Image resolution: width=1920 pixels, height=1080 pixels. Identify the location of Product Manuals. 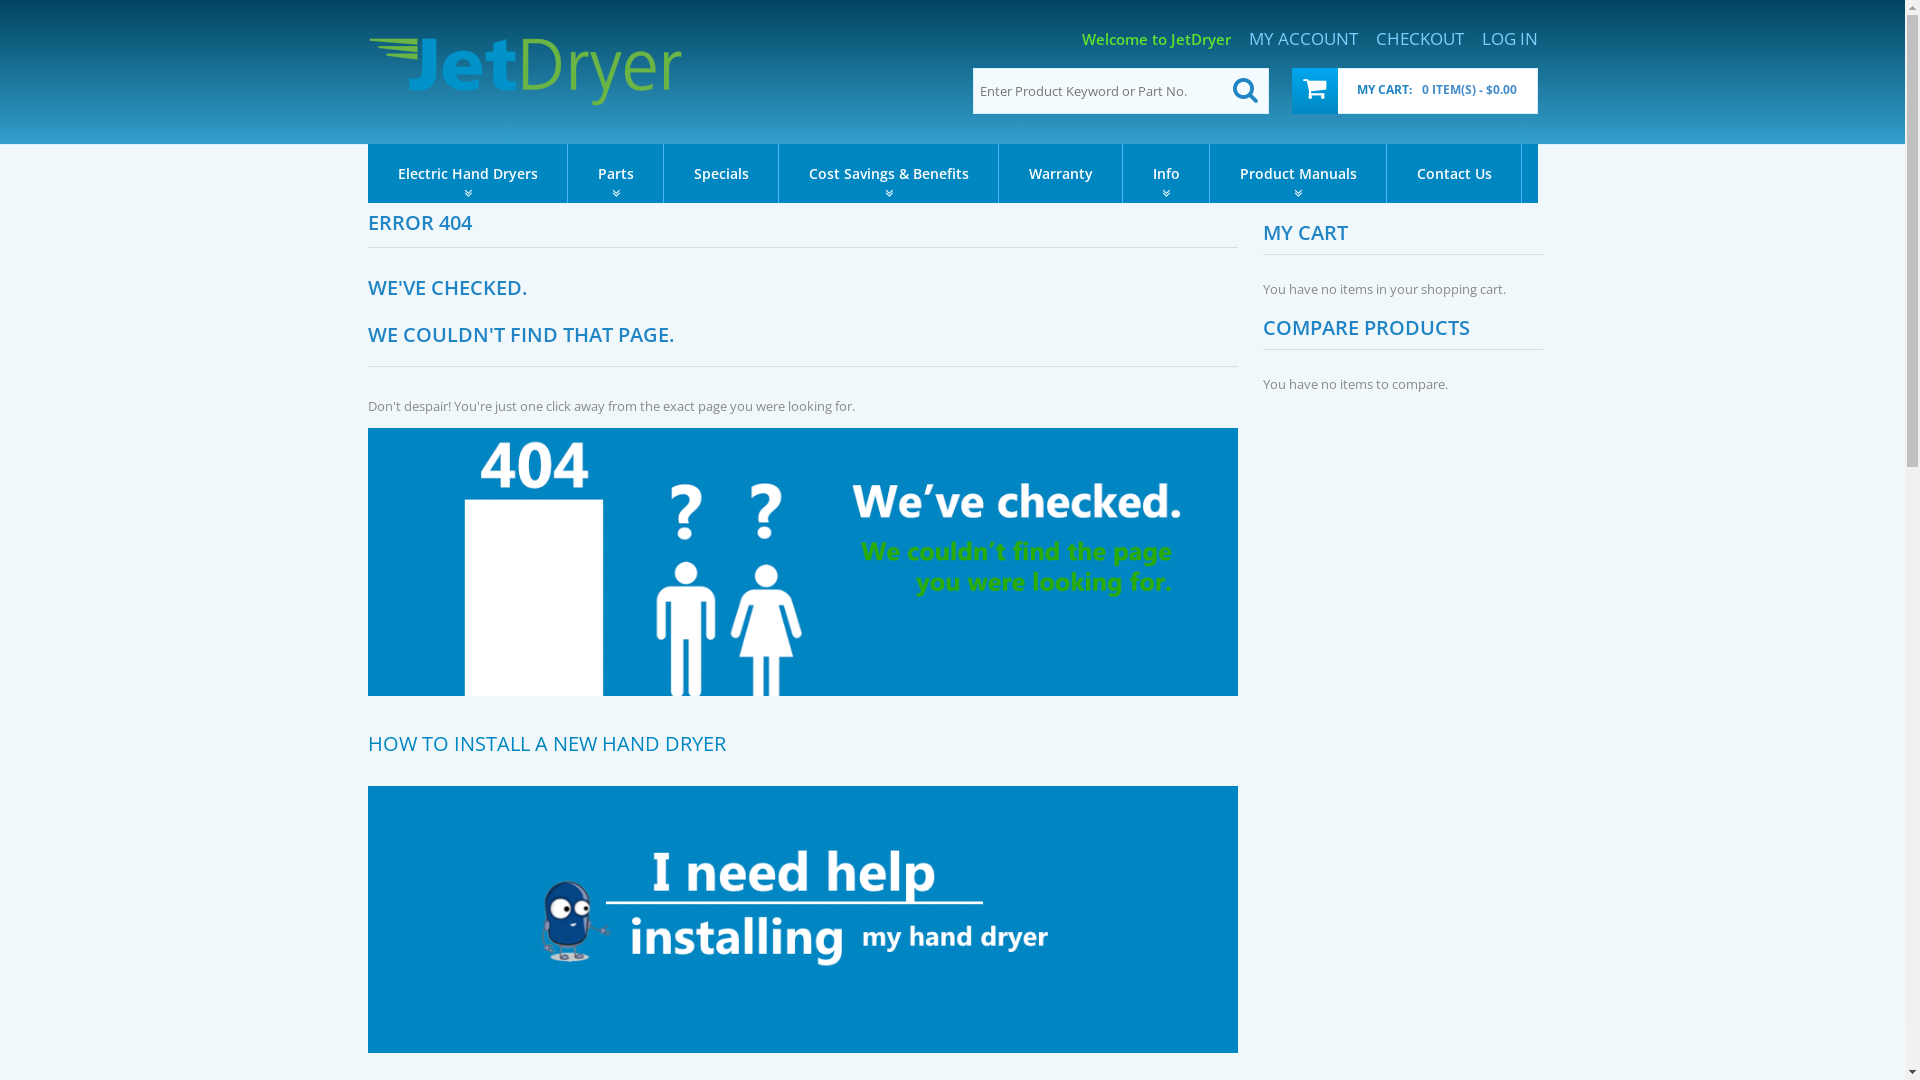
(1298, 174).